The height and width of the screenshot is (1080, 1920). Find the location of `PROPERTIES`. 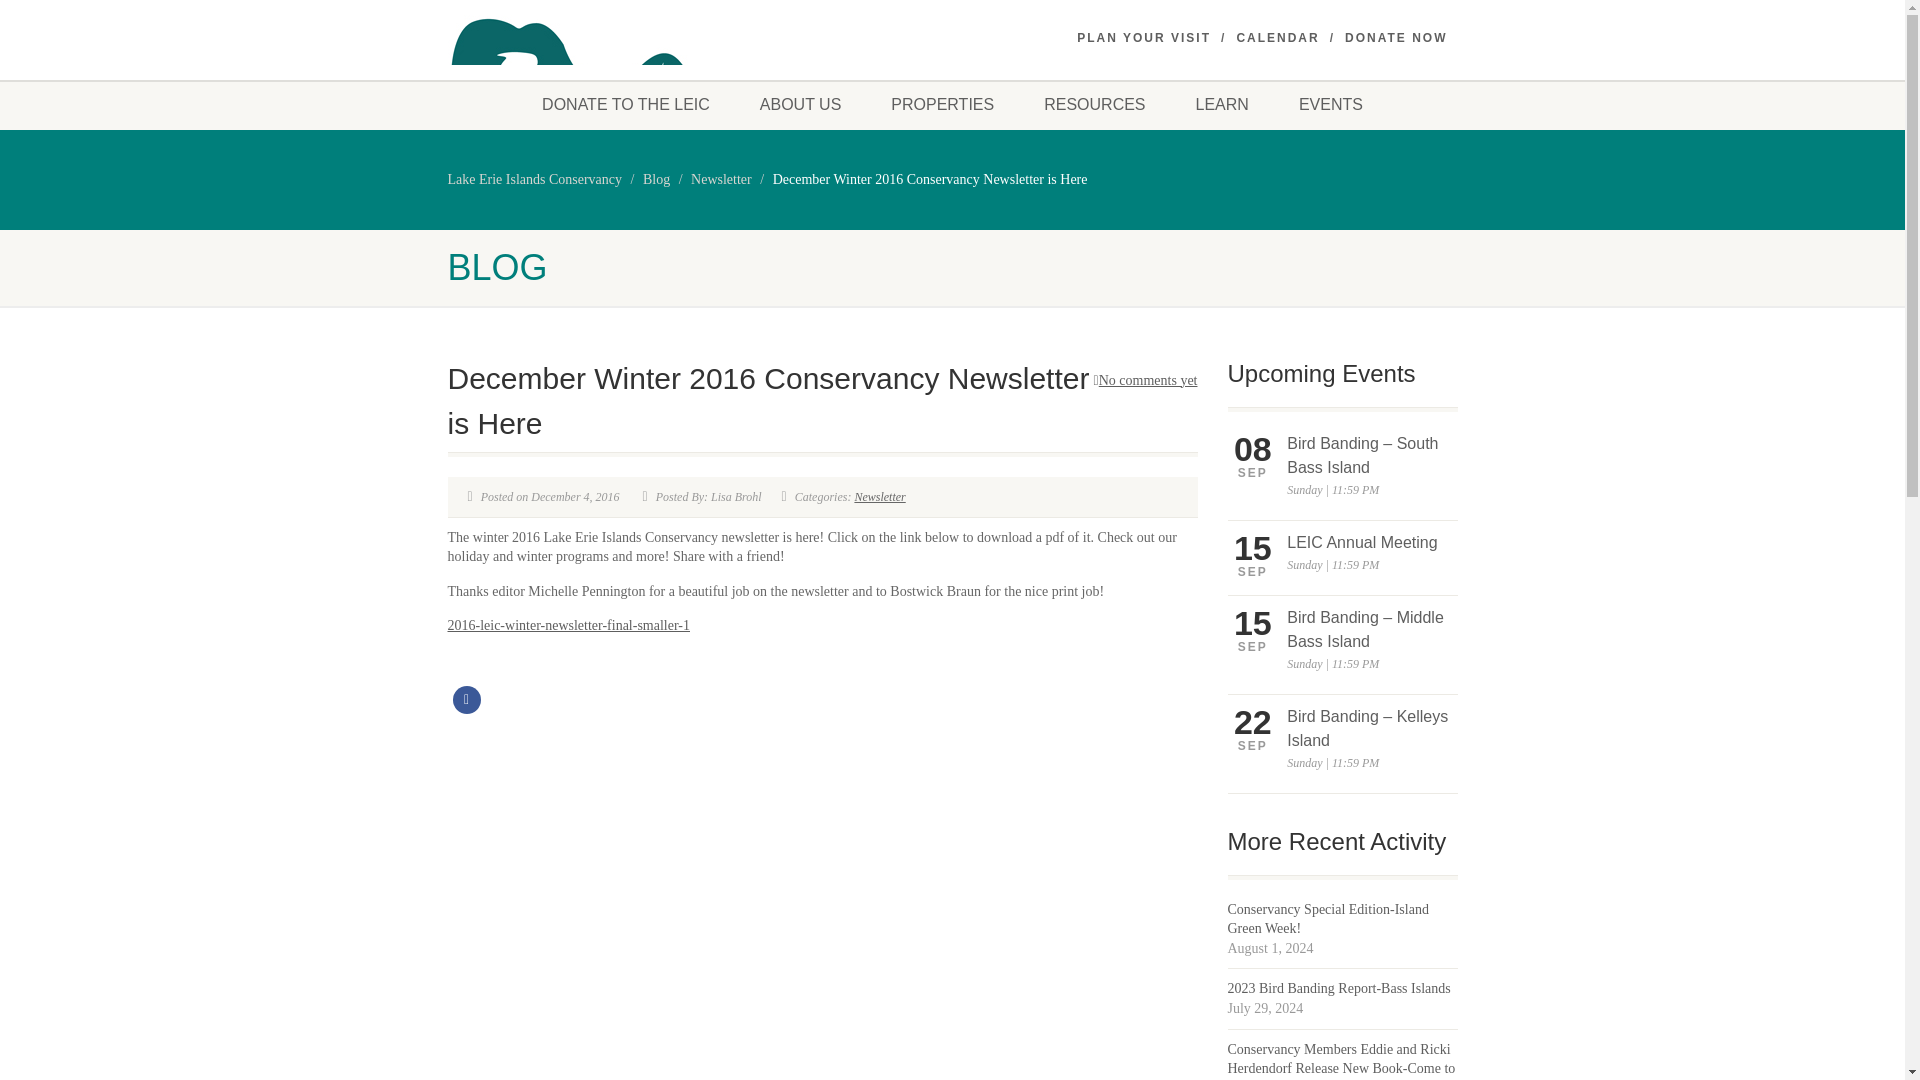

PROPERTIES is located at coordinates (942, 104).